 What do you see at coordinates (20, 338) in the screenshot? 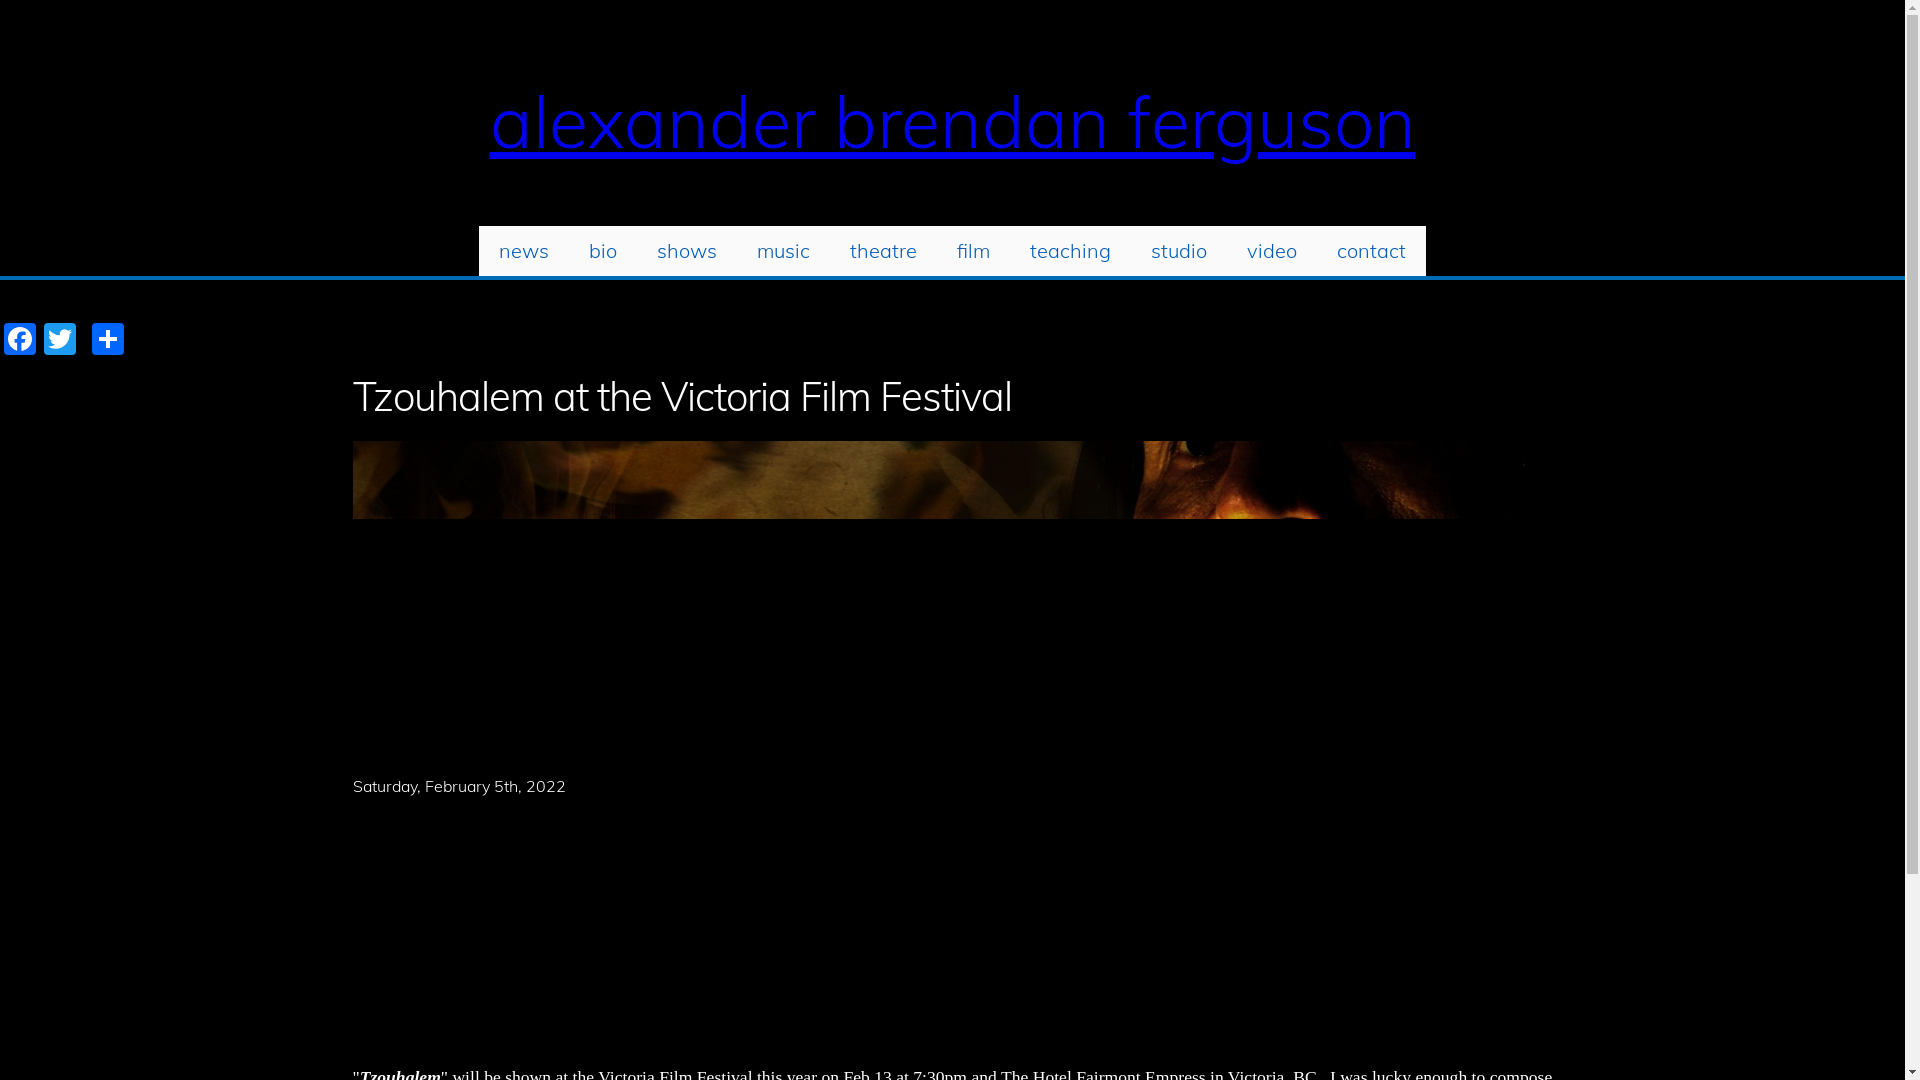
I see `Facebook` at bounding box center [20, 338].